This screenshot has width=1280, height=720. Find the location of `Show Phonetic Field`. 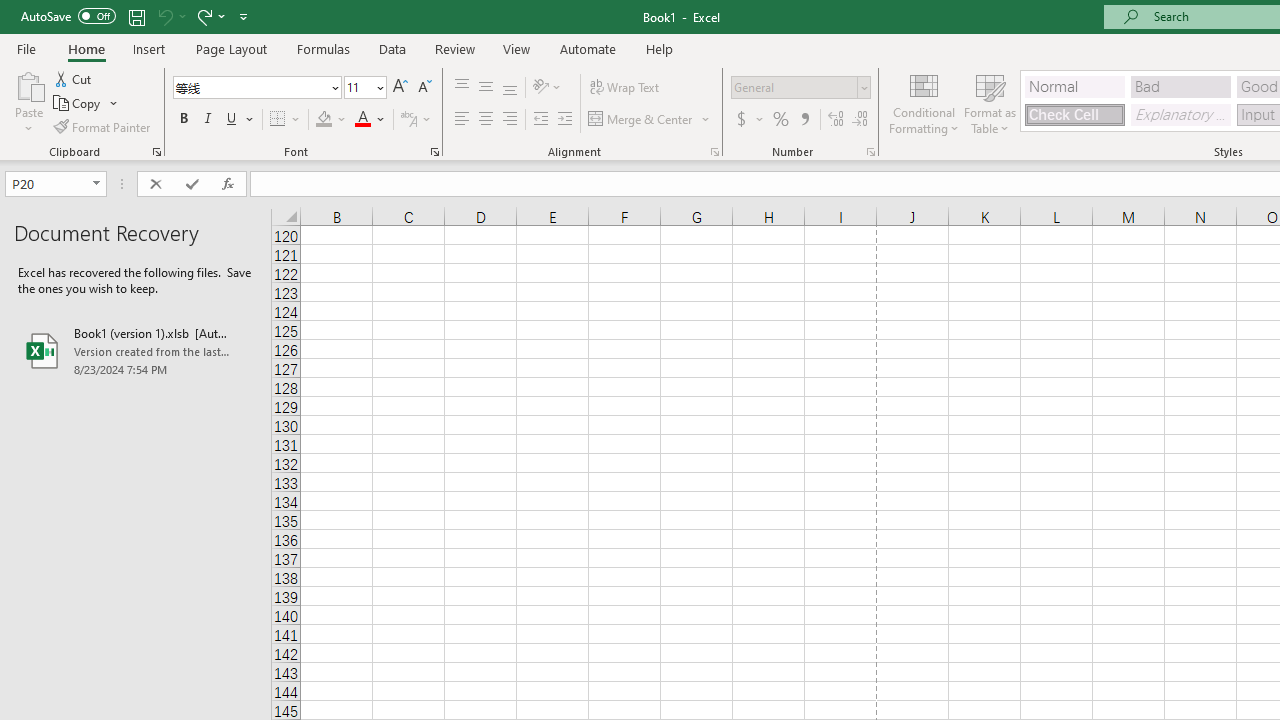

Show Phonetic Field is located at coordinates (416, 120).